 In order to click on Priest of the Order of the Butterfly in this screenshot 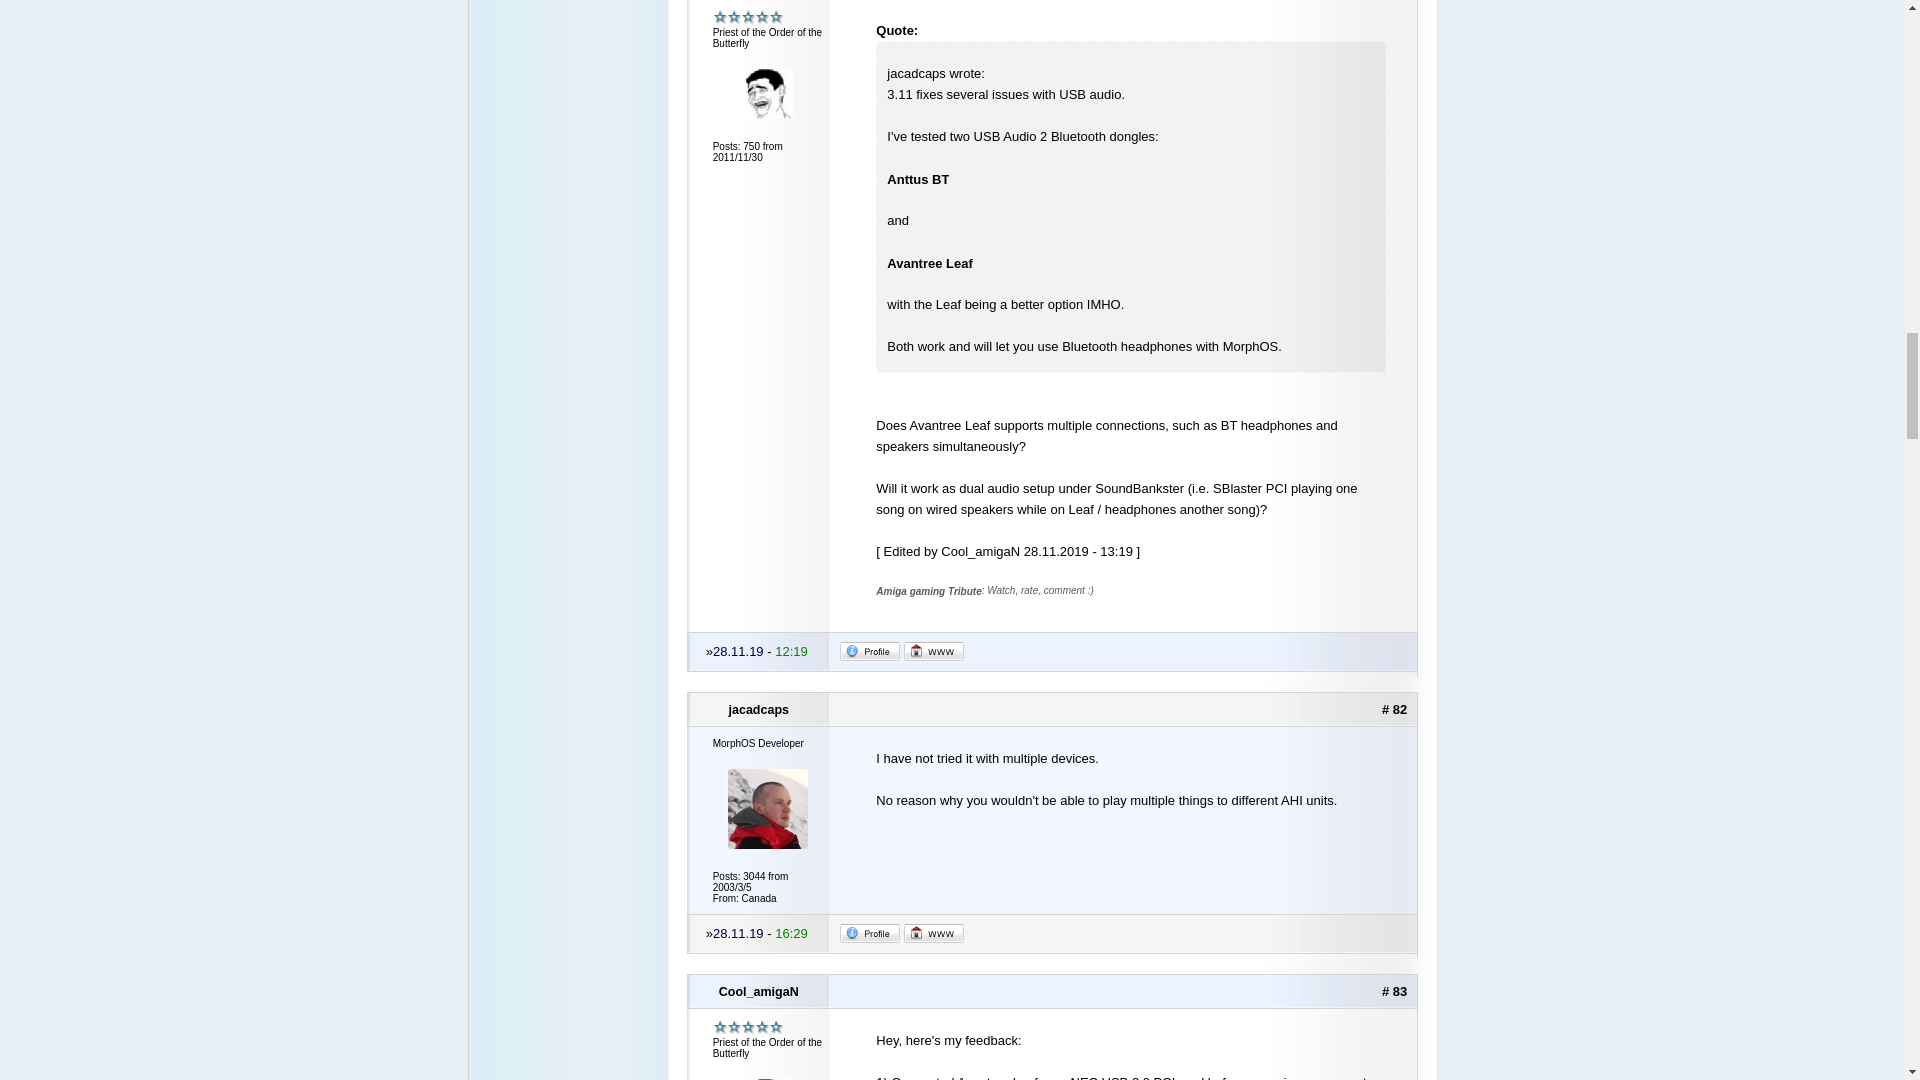, I will do `click(748, 1026)`.